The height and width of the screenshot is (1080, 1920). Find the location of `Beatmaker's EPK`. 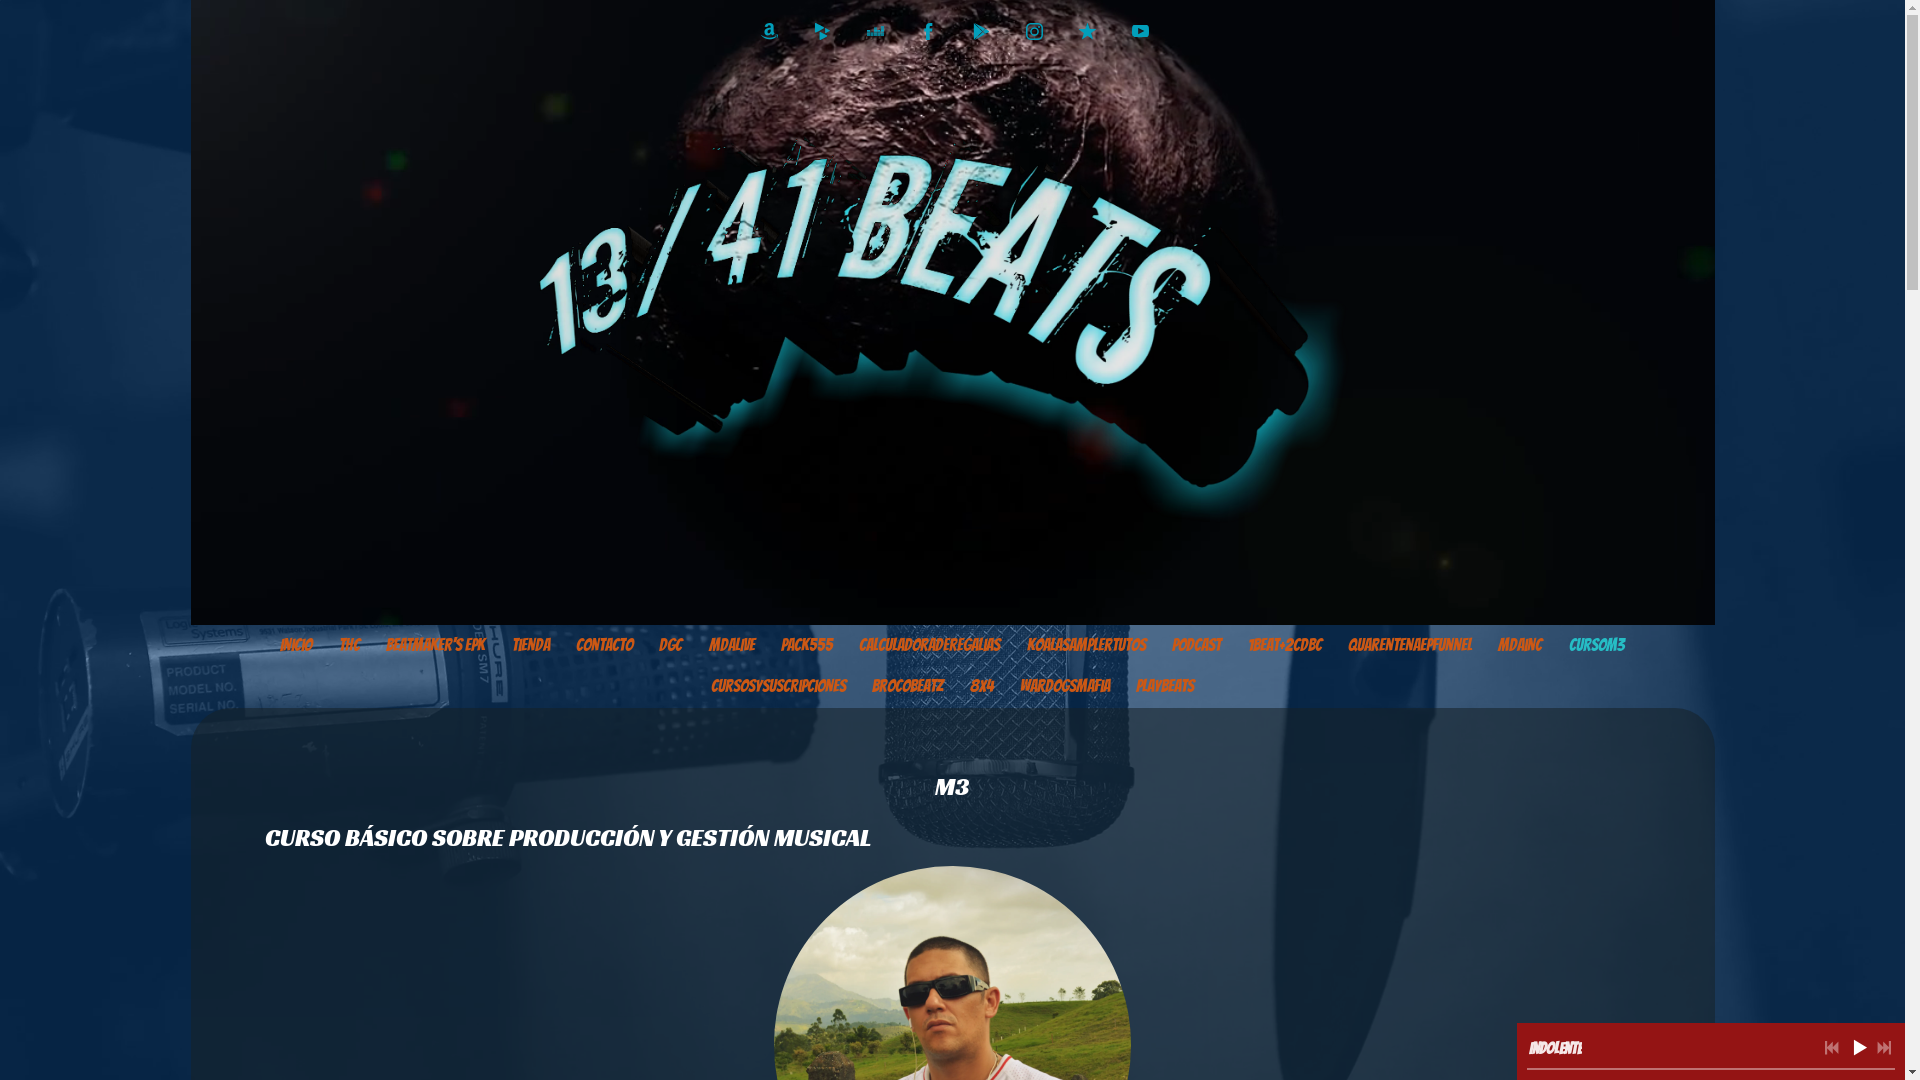

Beatmaker's EPK is located at coordinates (436, 646).